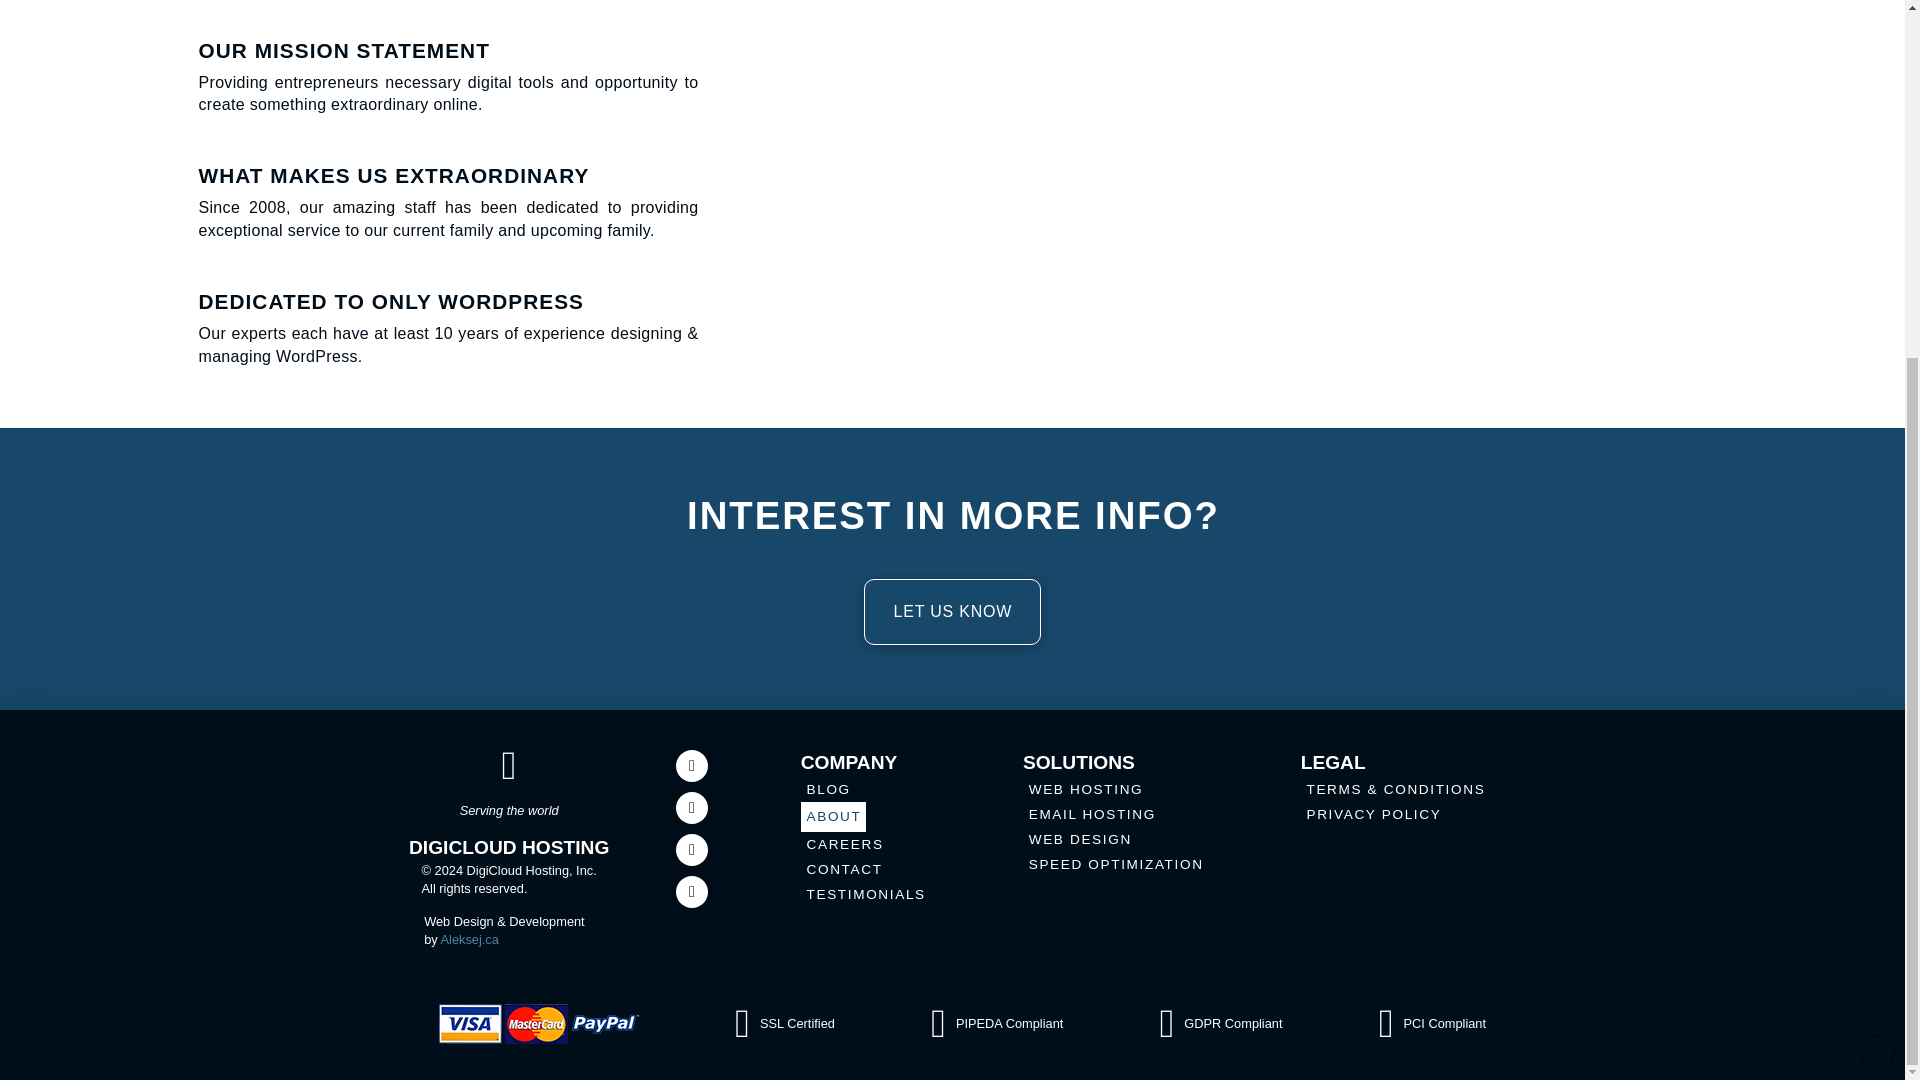 Image resolution: width=1920 pixels, height=1080 pixels. Describe the element at coordinates (1086, 789) in the screenshot. I see `WEB HOSTING` at that location.